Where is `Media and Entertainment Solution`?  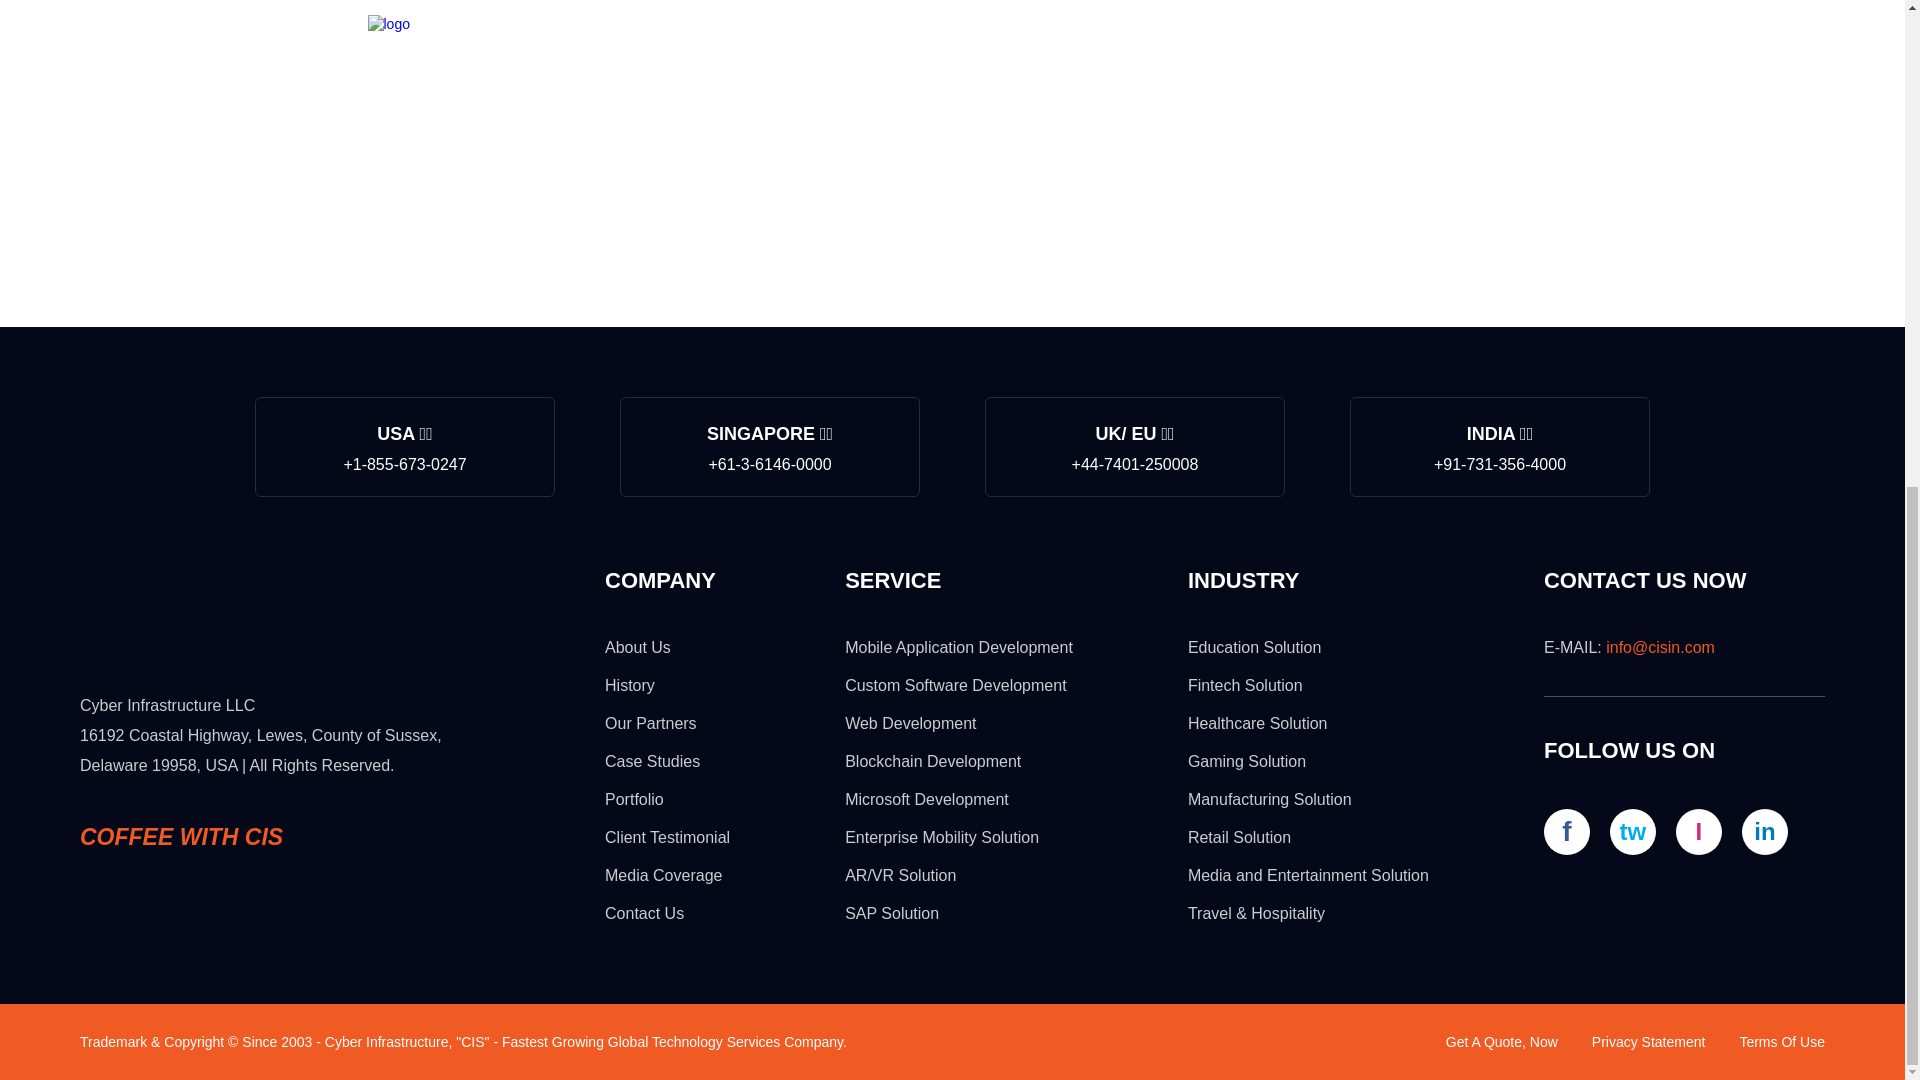 Media and Entertainment Solution is located at coordinates (1308, 876).